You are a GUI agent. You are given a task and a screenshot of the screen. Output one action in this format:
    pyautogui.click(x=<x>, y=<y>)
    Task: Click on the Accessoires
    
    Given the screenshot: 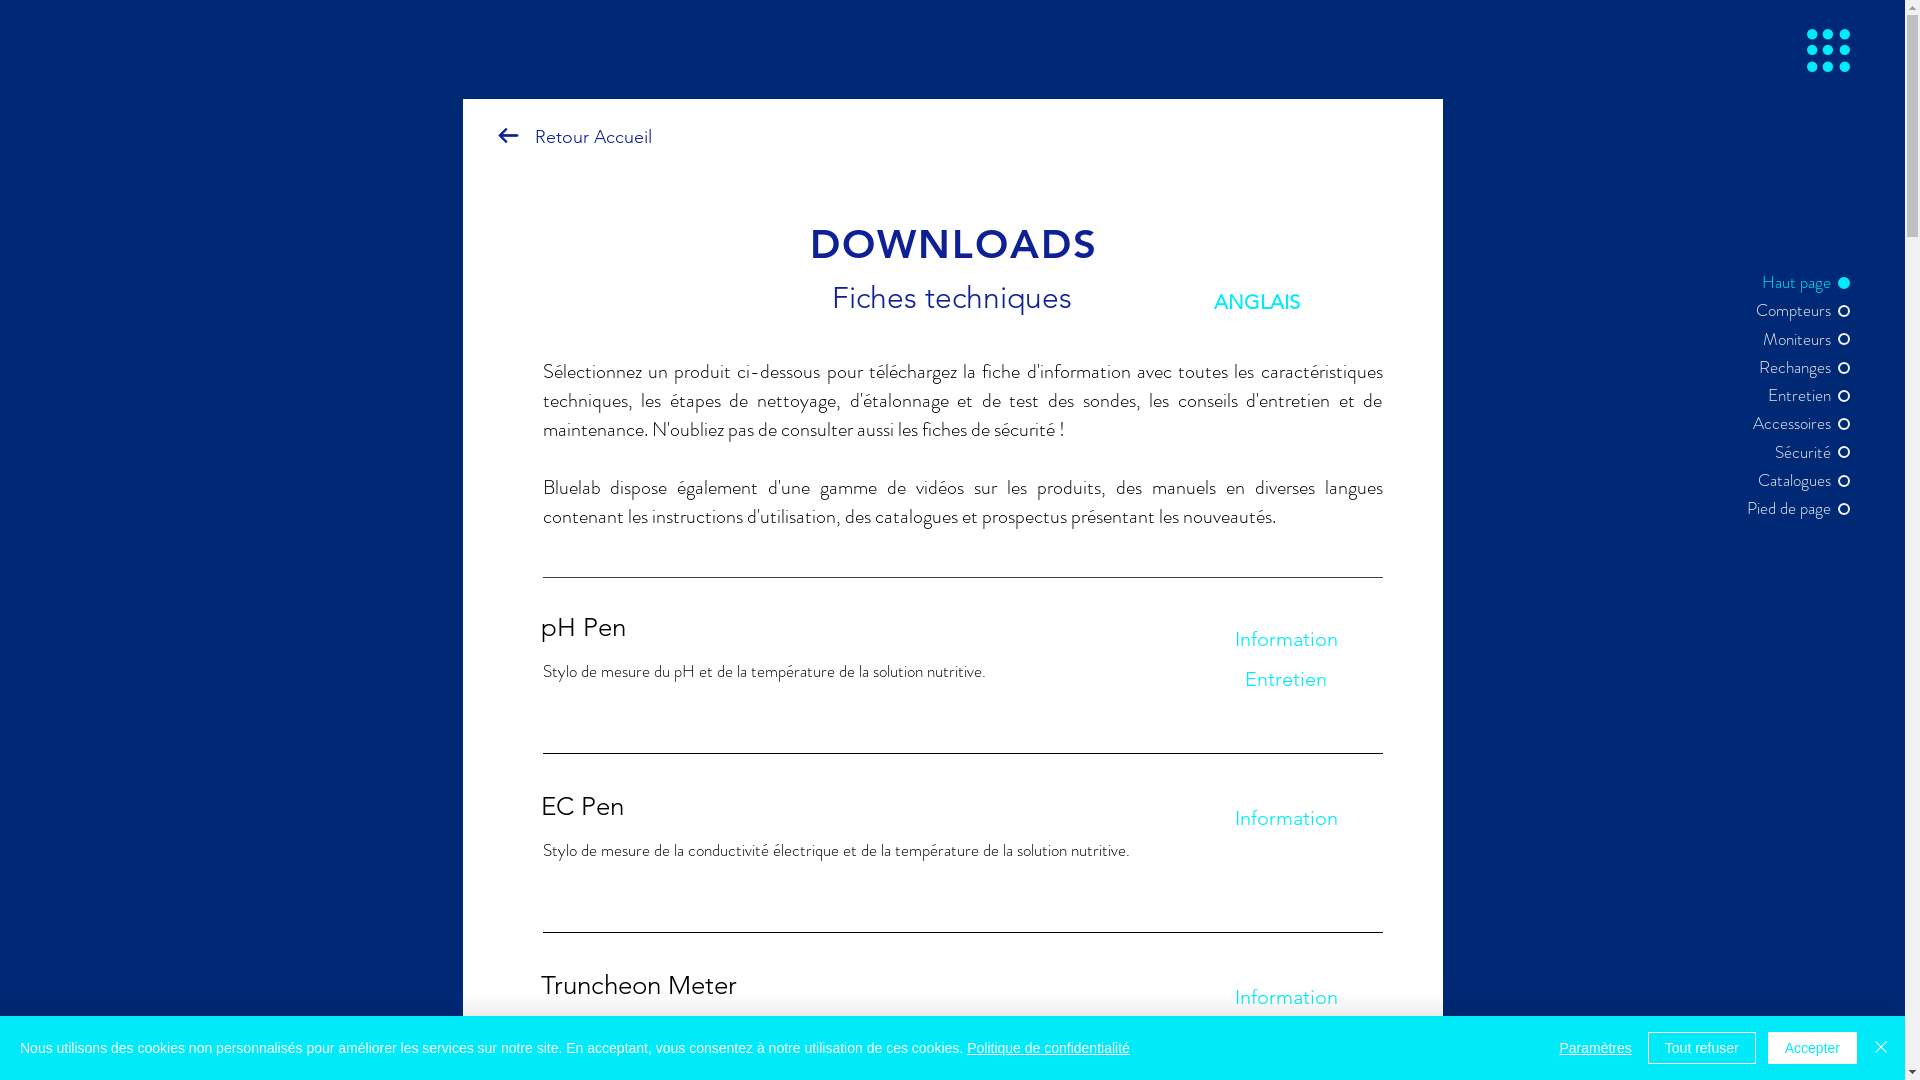 What is the action you would take?
    pyautogui.click(x=1781, y=424)
    